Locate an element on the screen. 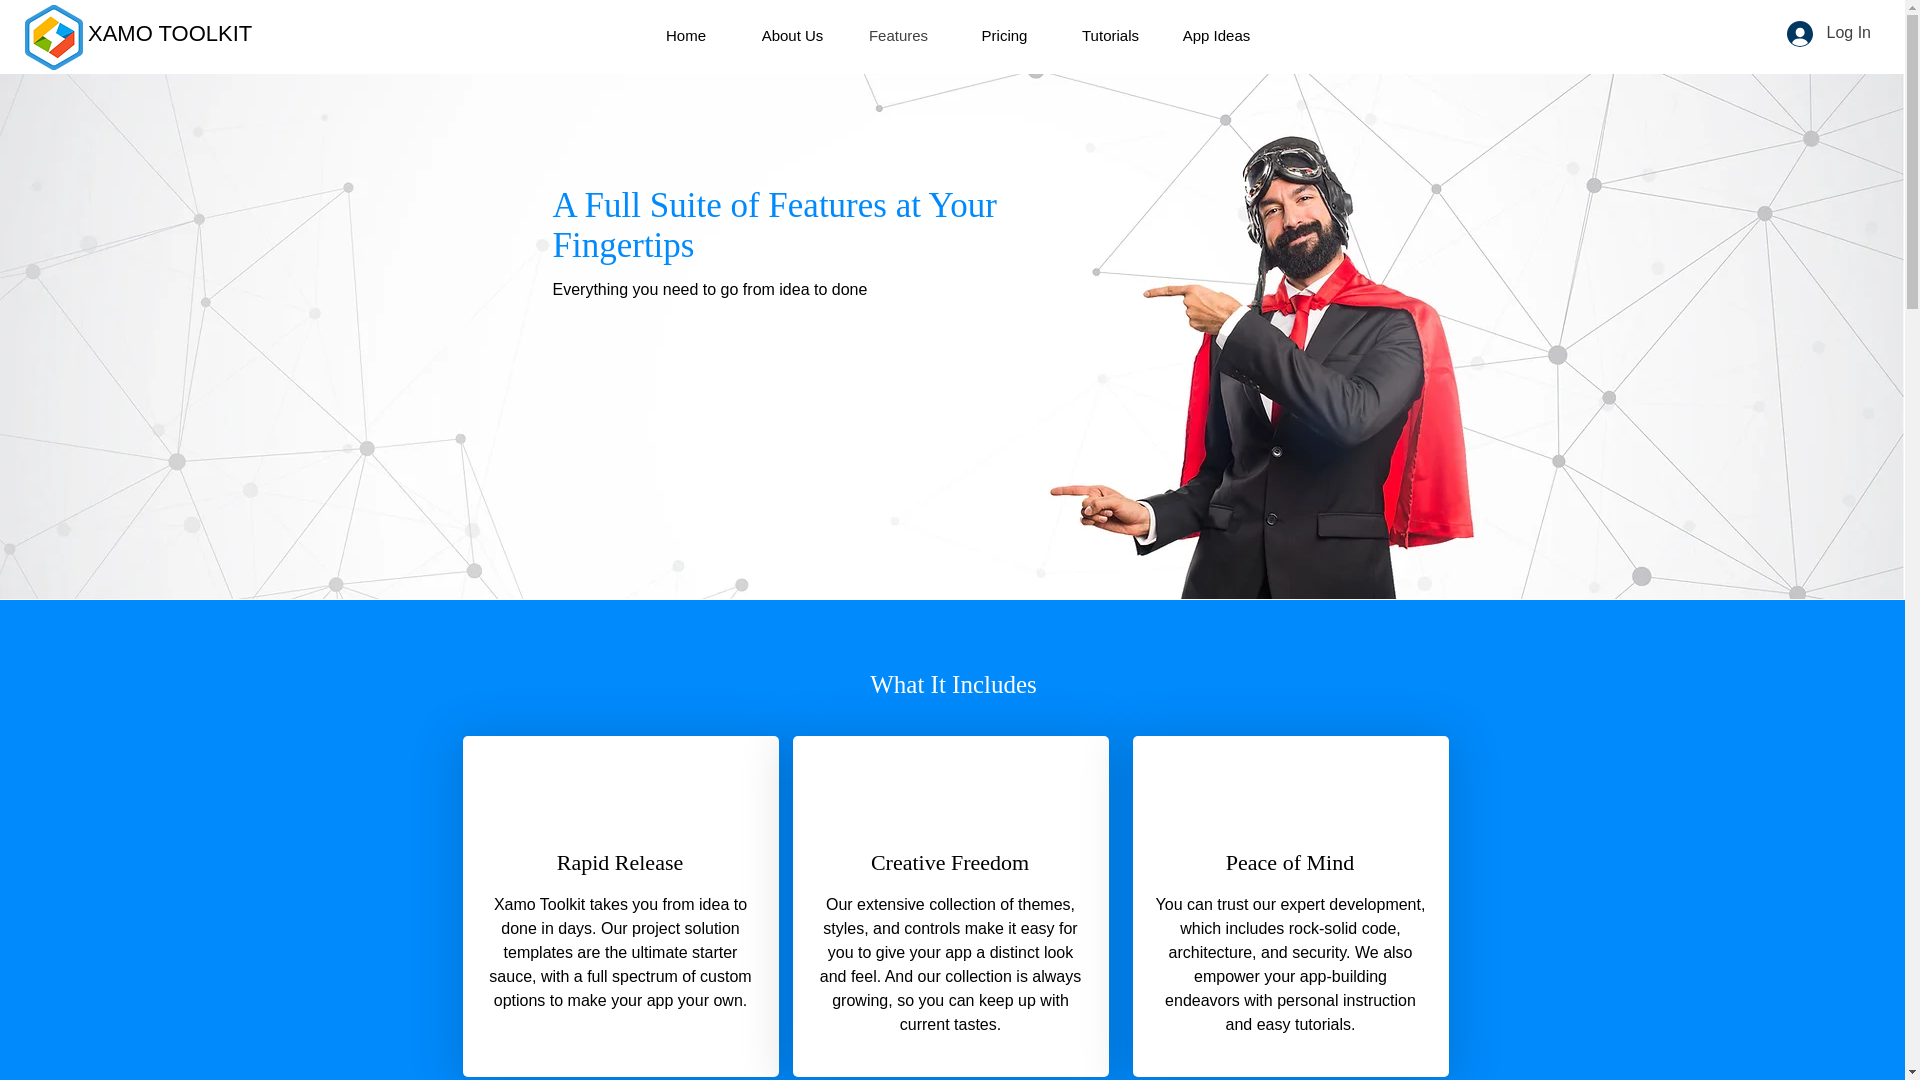  App Ideas is located at coordinates (1216, 36).